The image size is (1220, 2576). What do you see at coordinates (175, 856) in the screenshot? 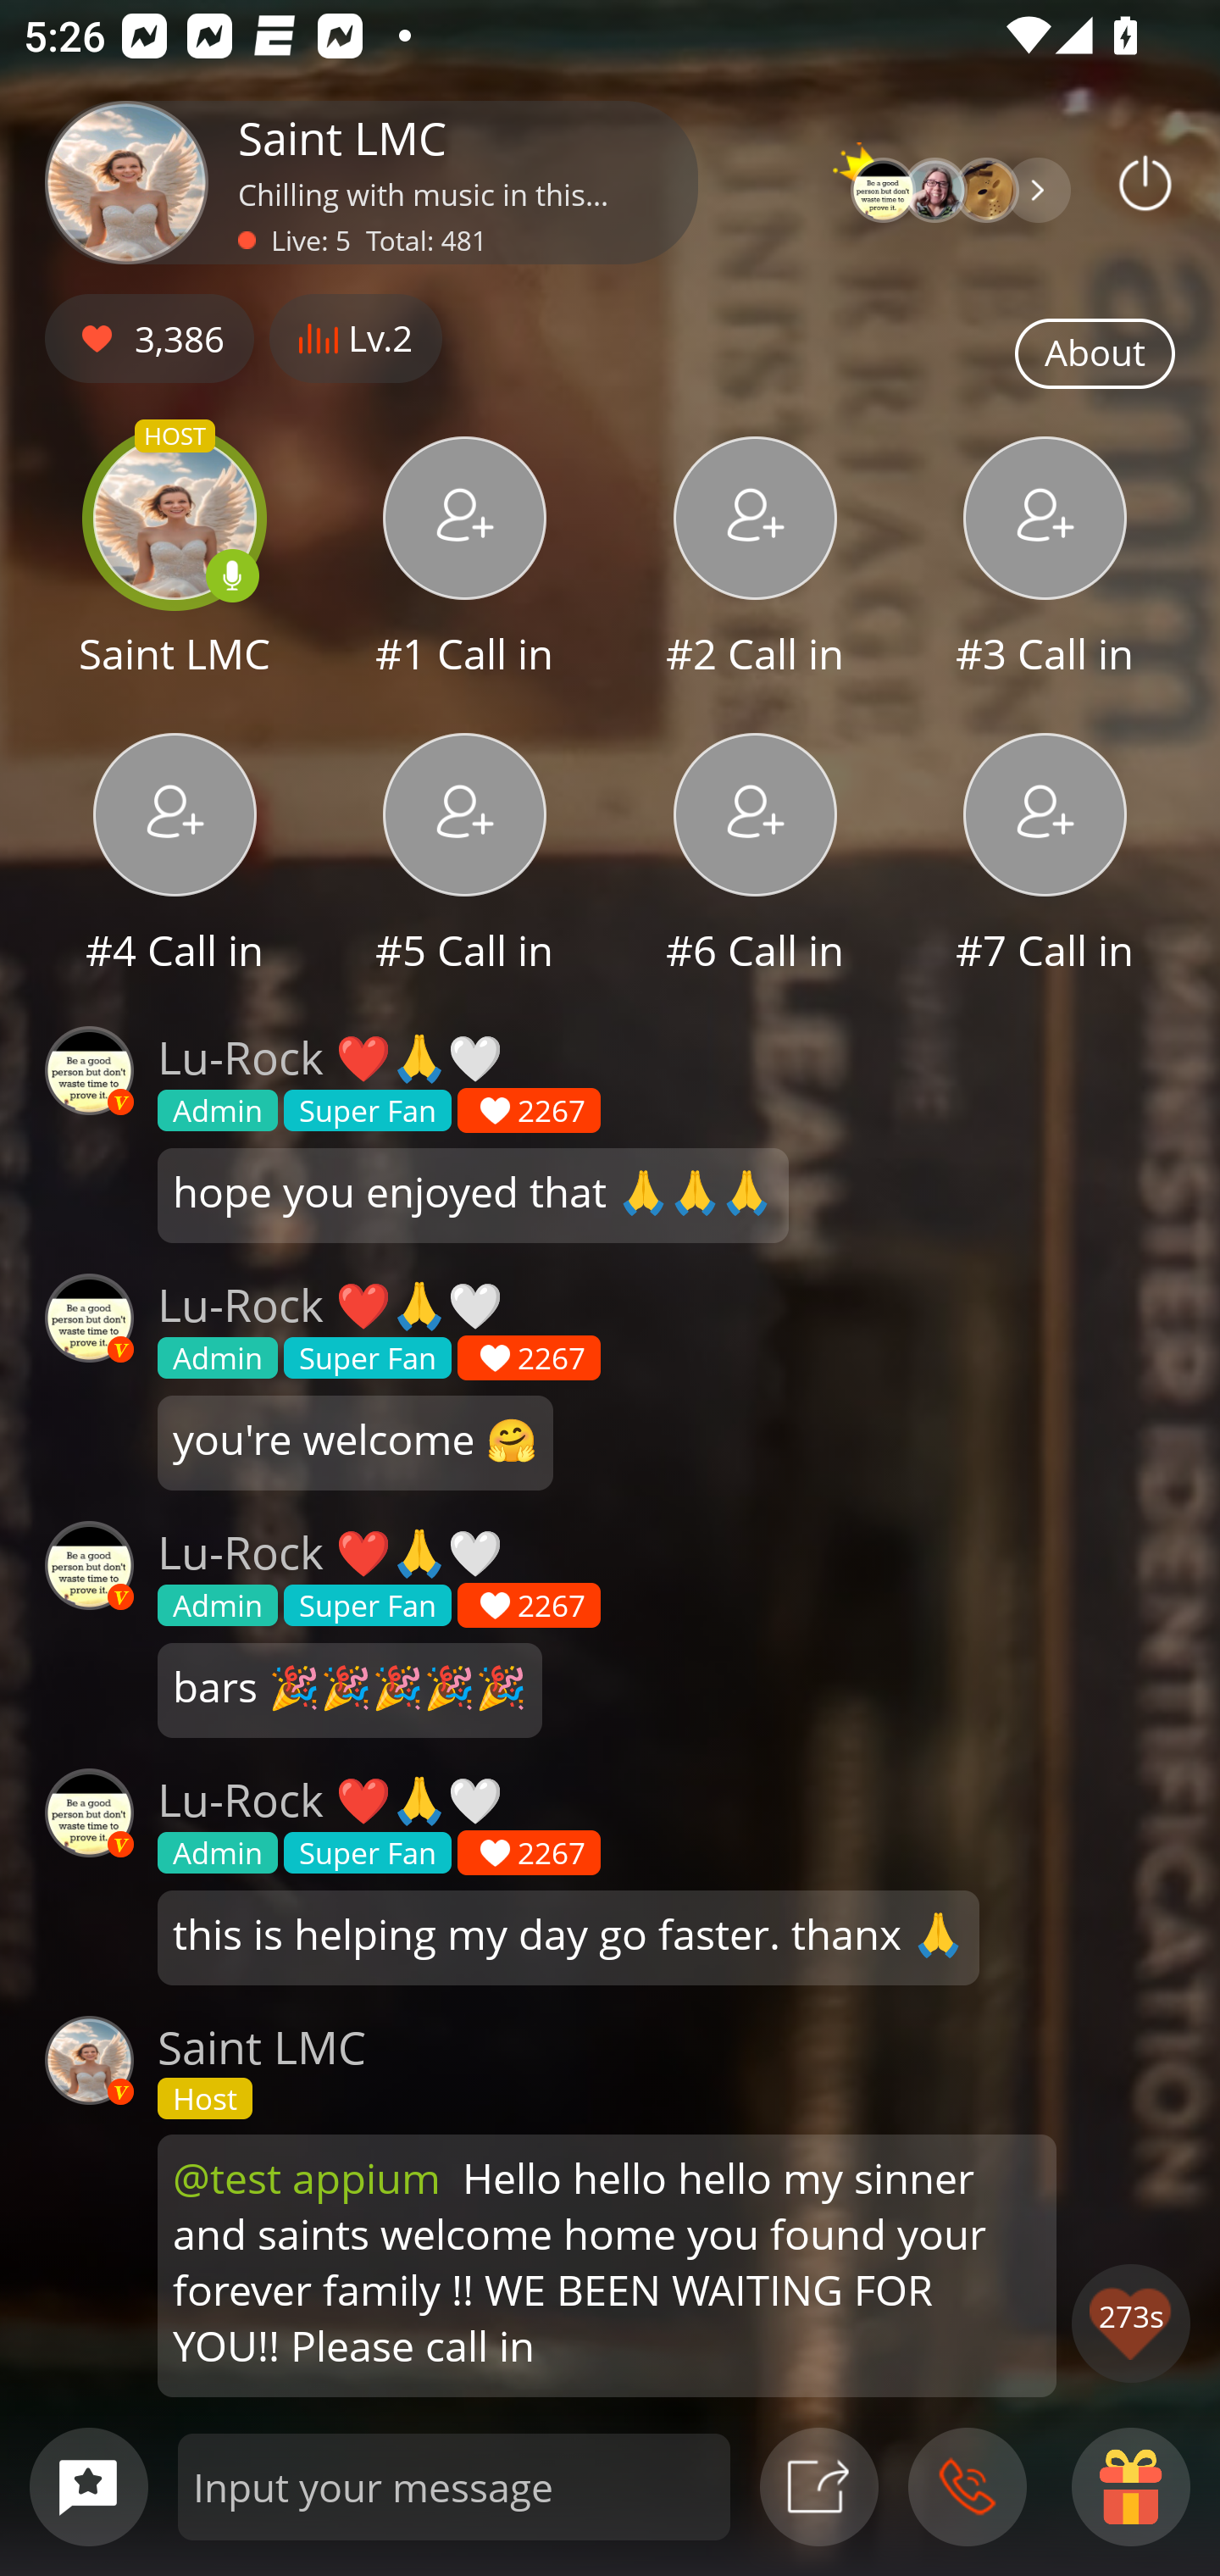
I see `#4 Call in` at bounding box center [175, 856].